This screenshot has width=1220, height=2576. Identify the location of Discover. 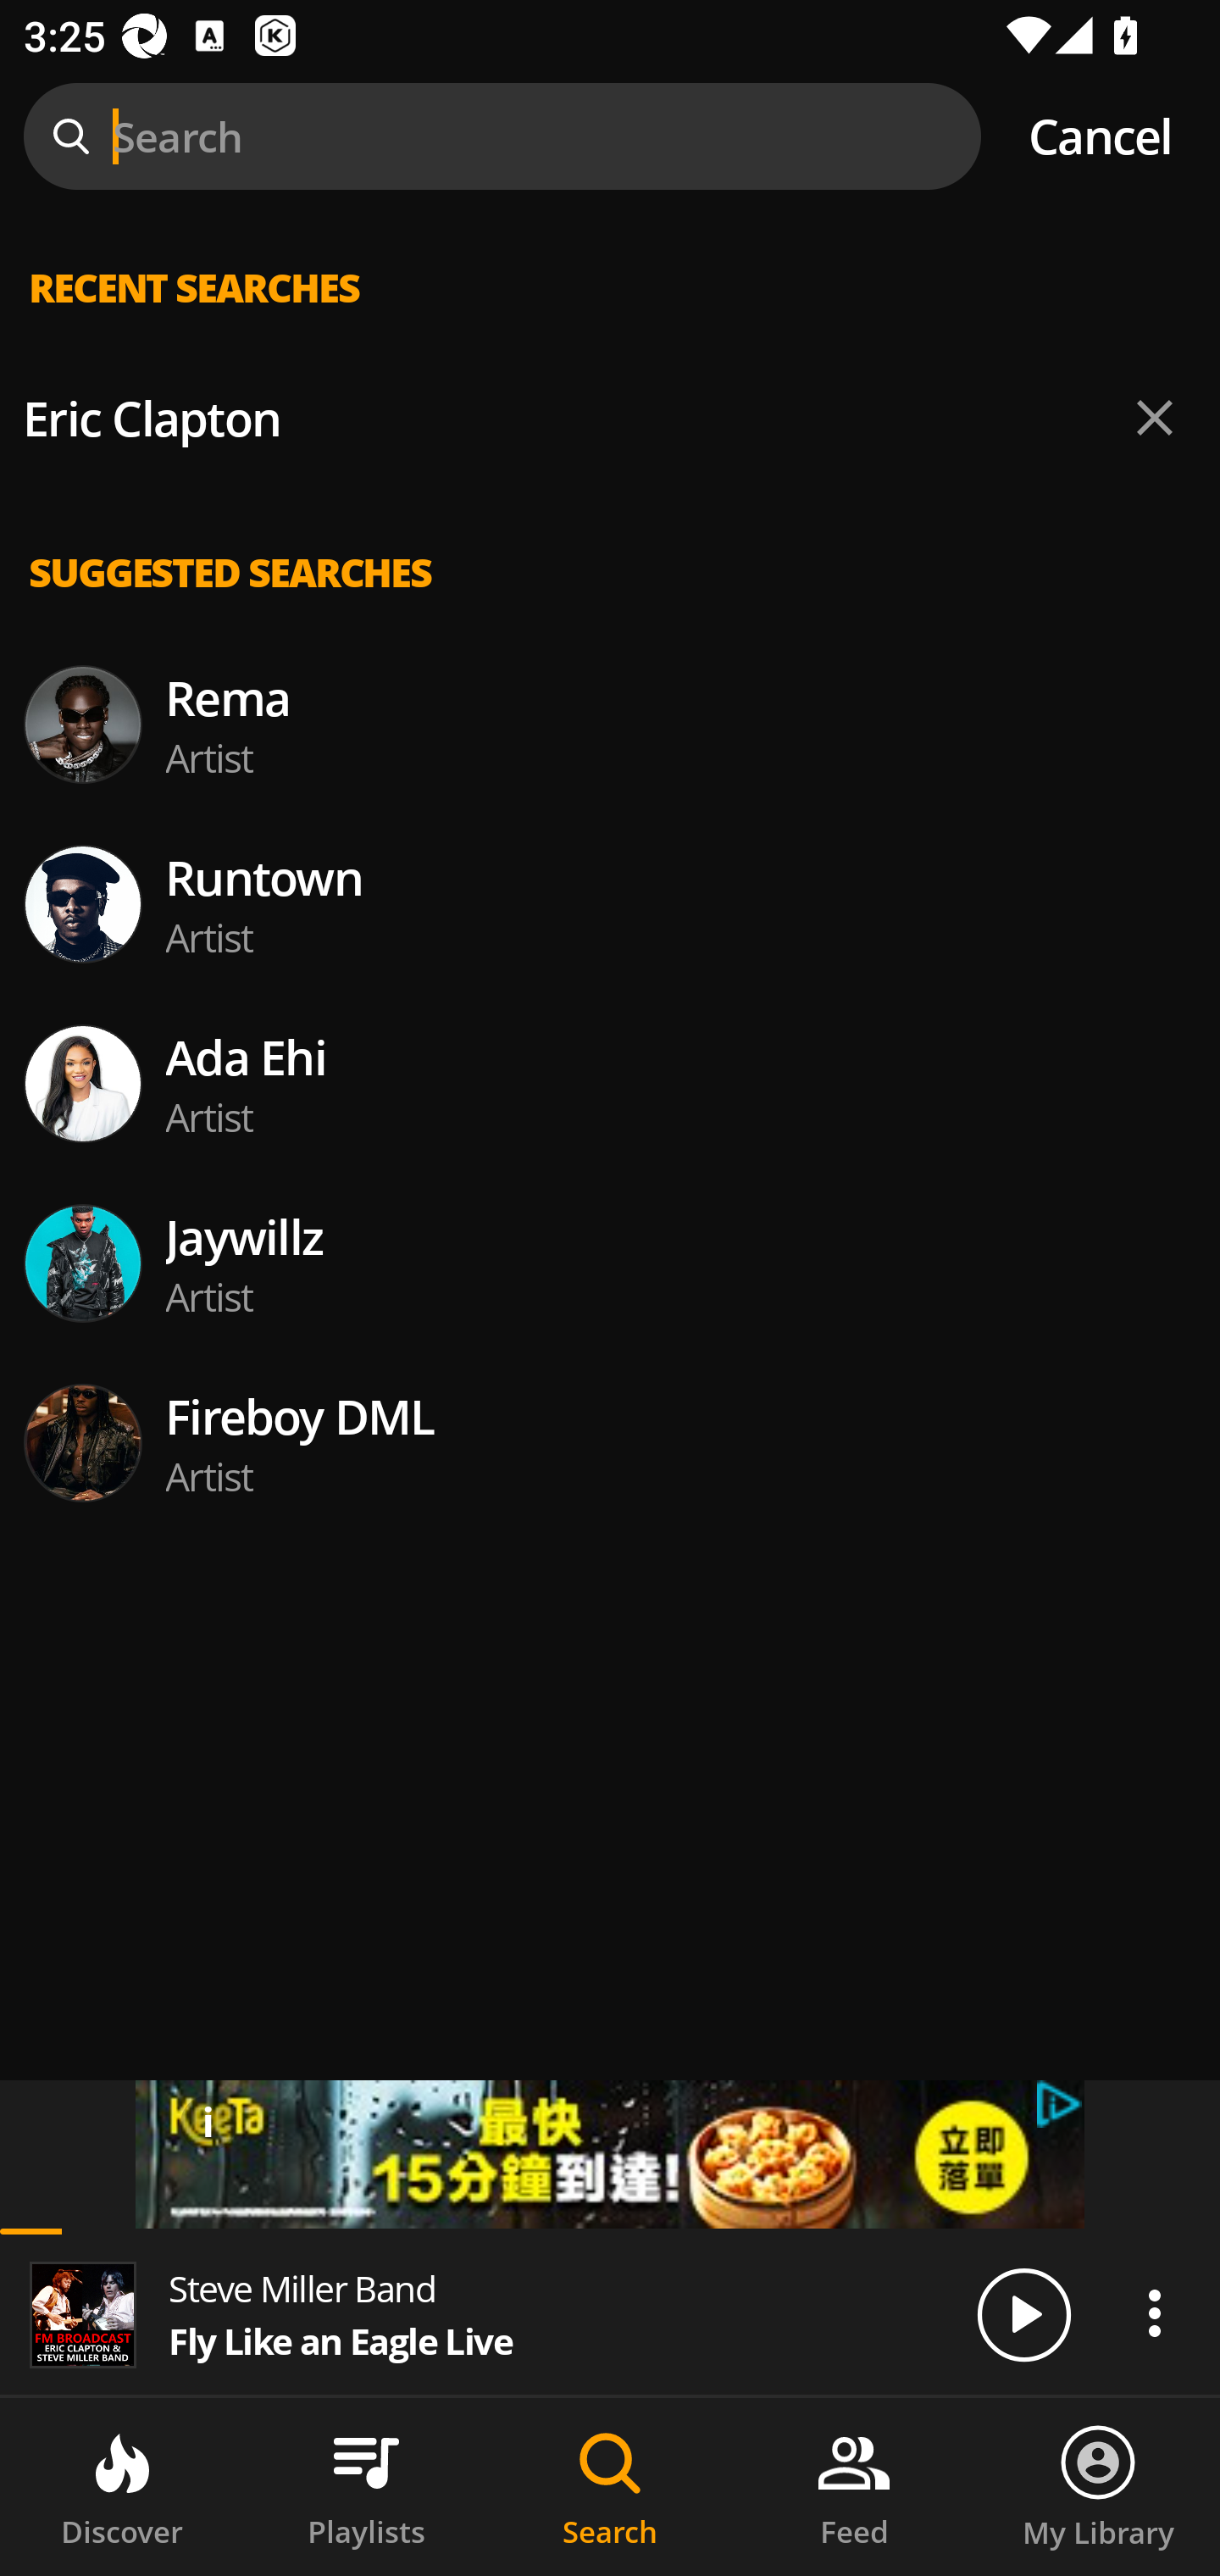
(122, 2487).